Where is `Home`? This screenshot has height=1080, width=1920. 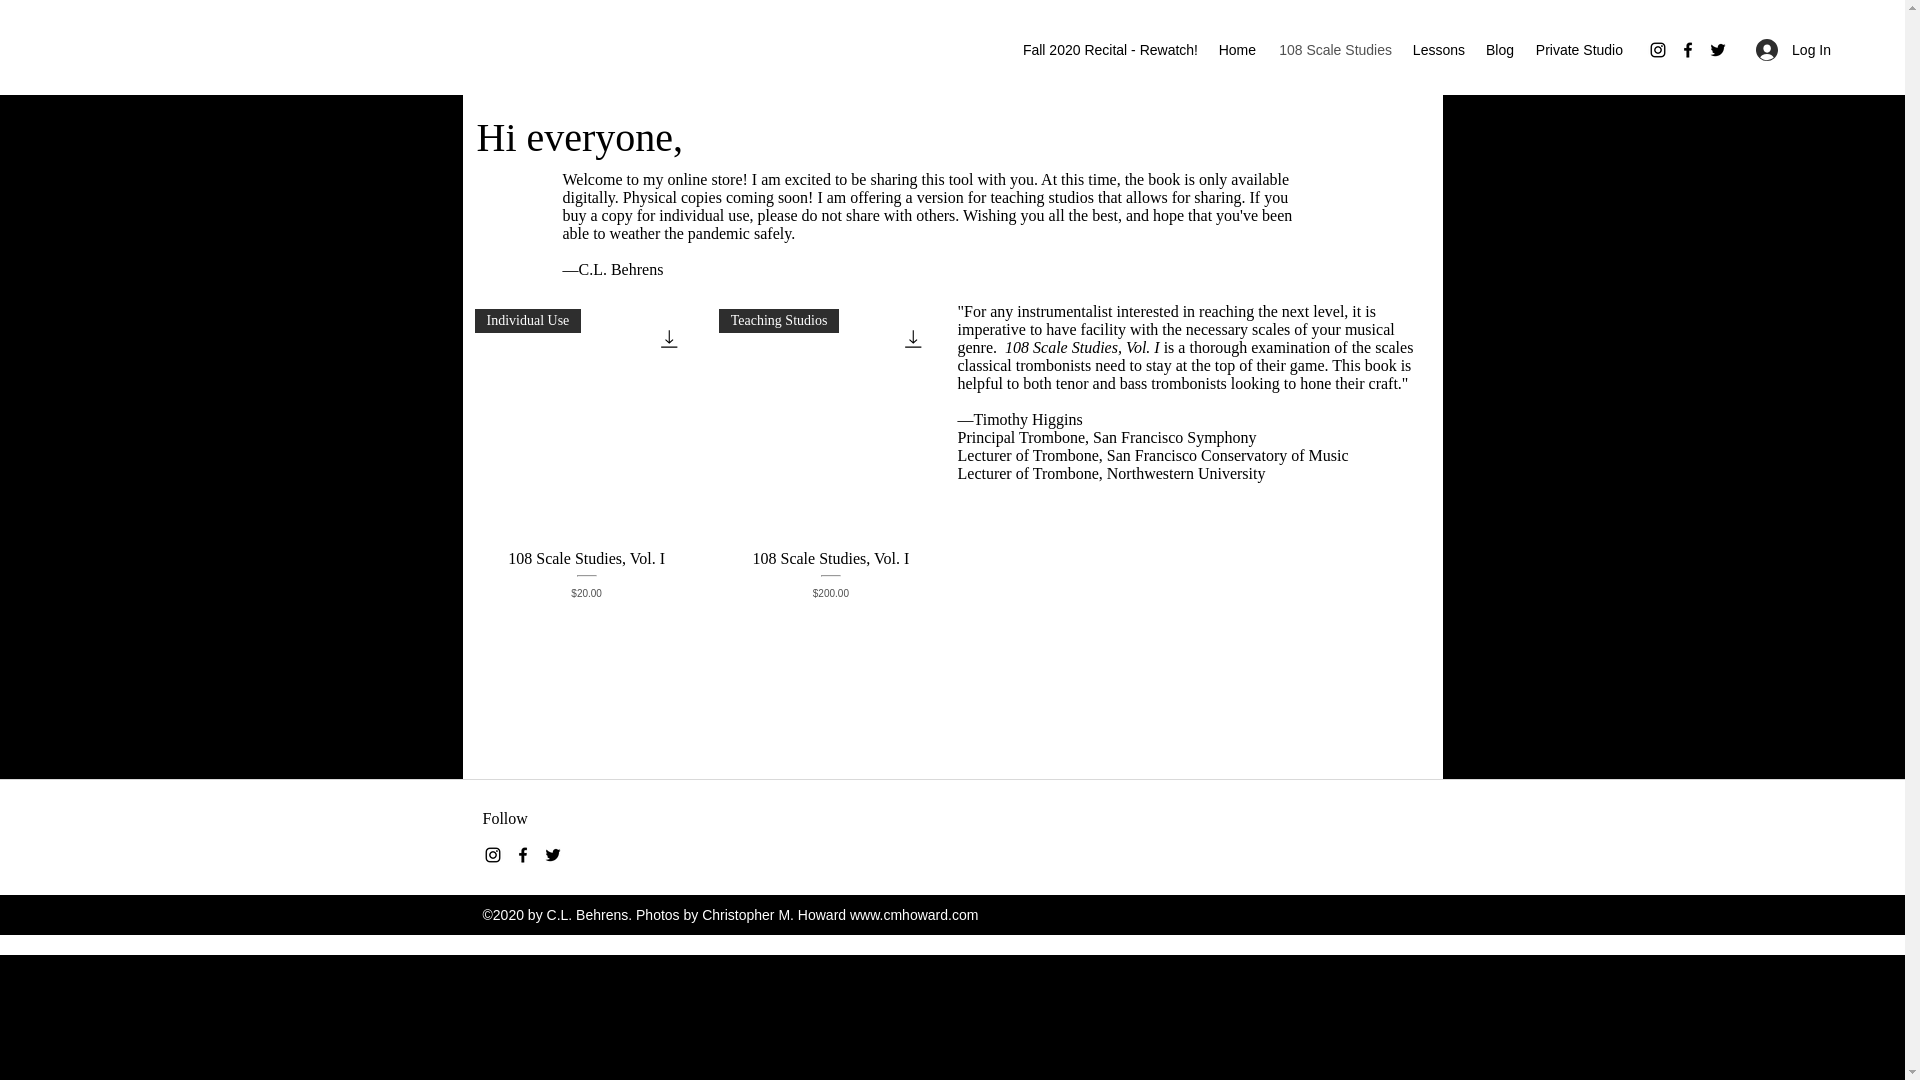
Home is located at coordinates (1236, 49).